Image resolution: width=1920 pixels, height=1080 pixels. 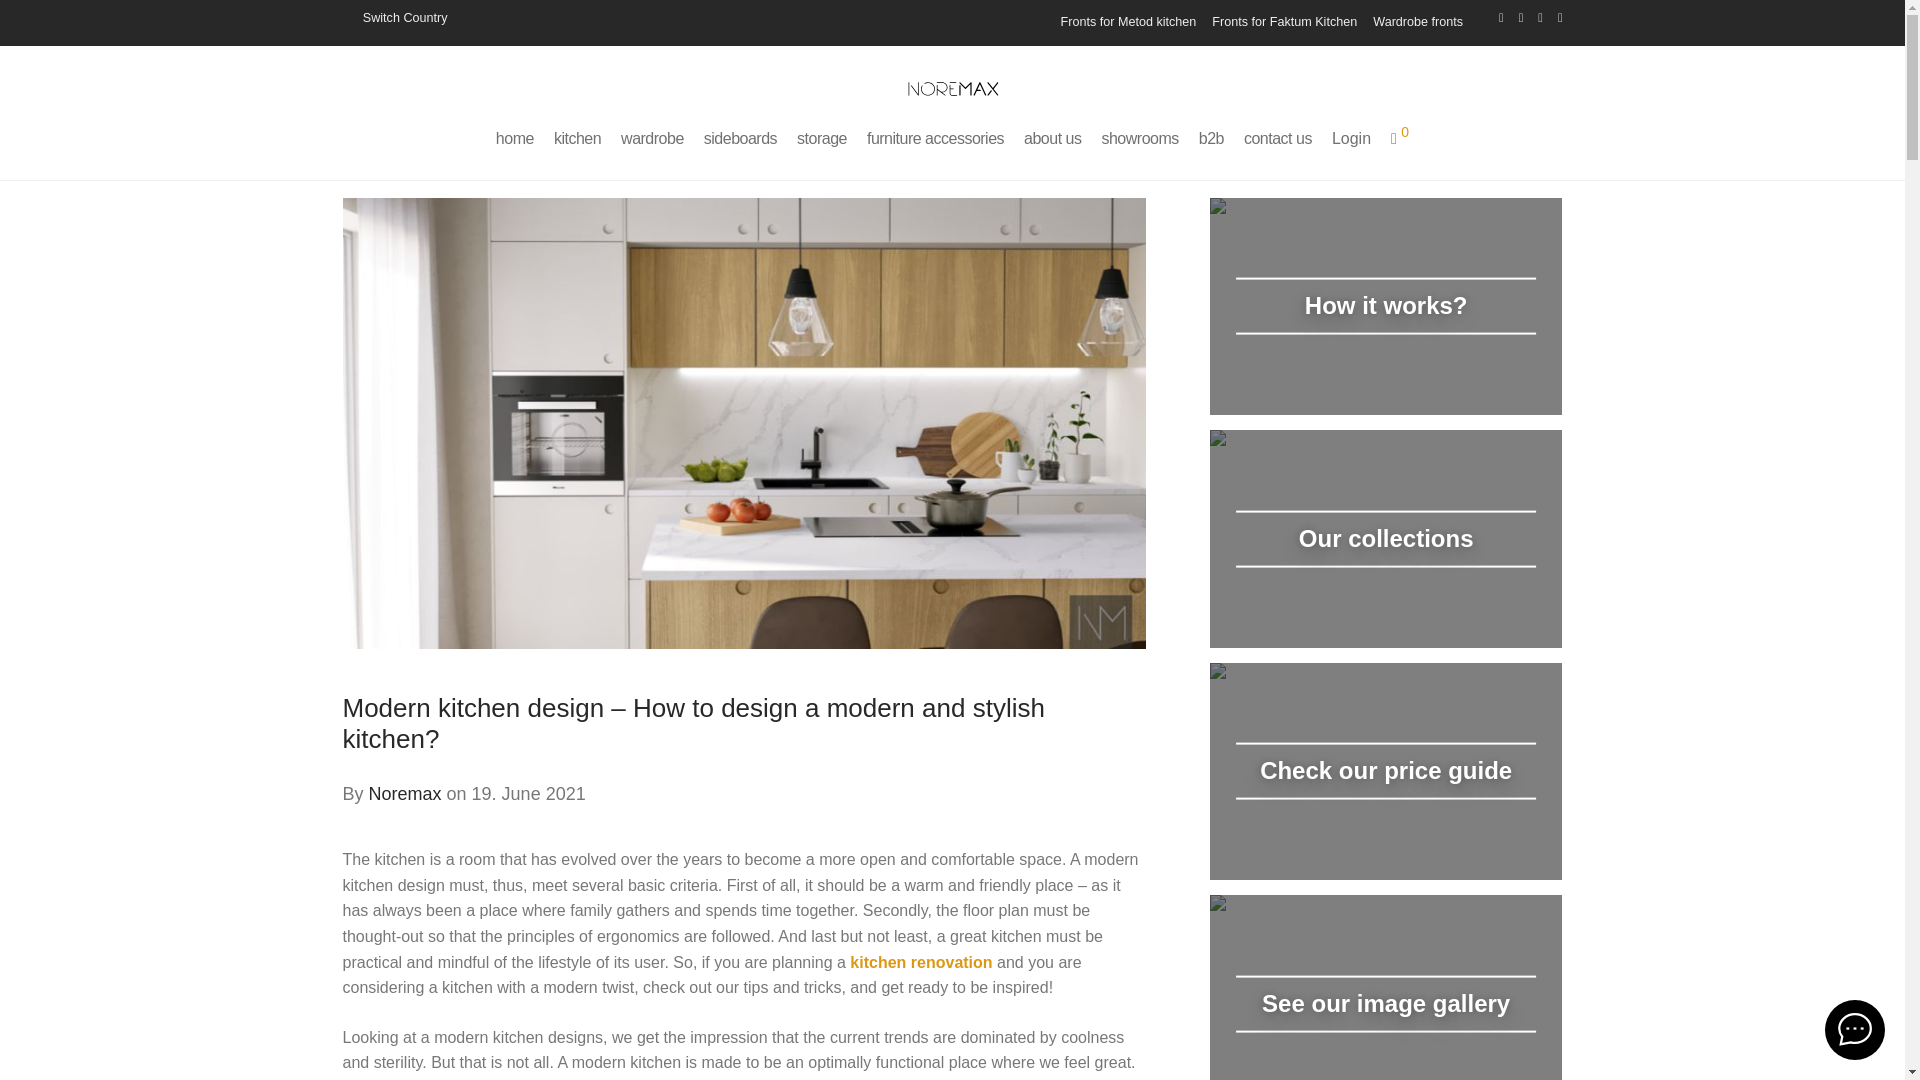 I want to click on home, so click(x=514, y=138).